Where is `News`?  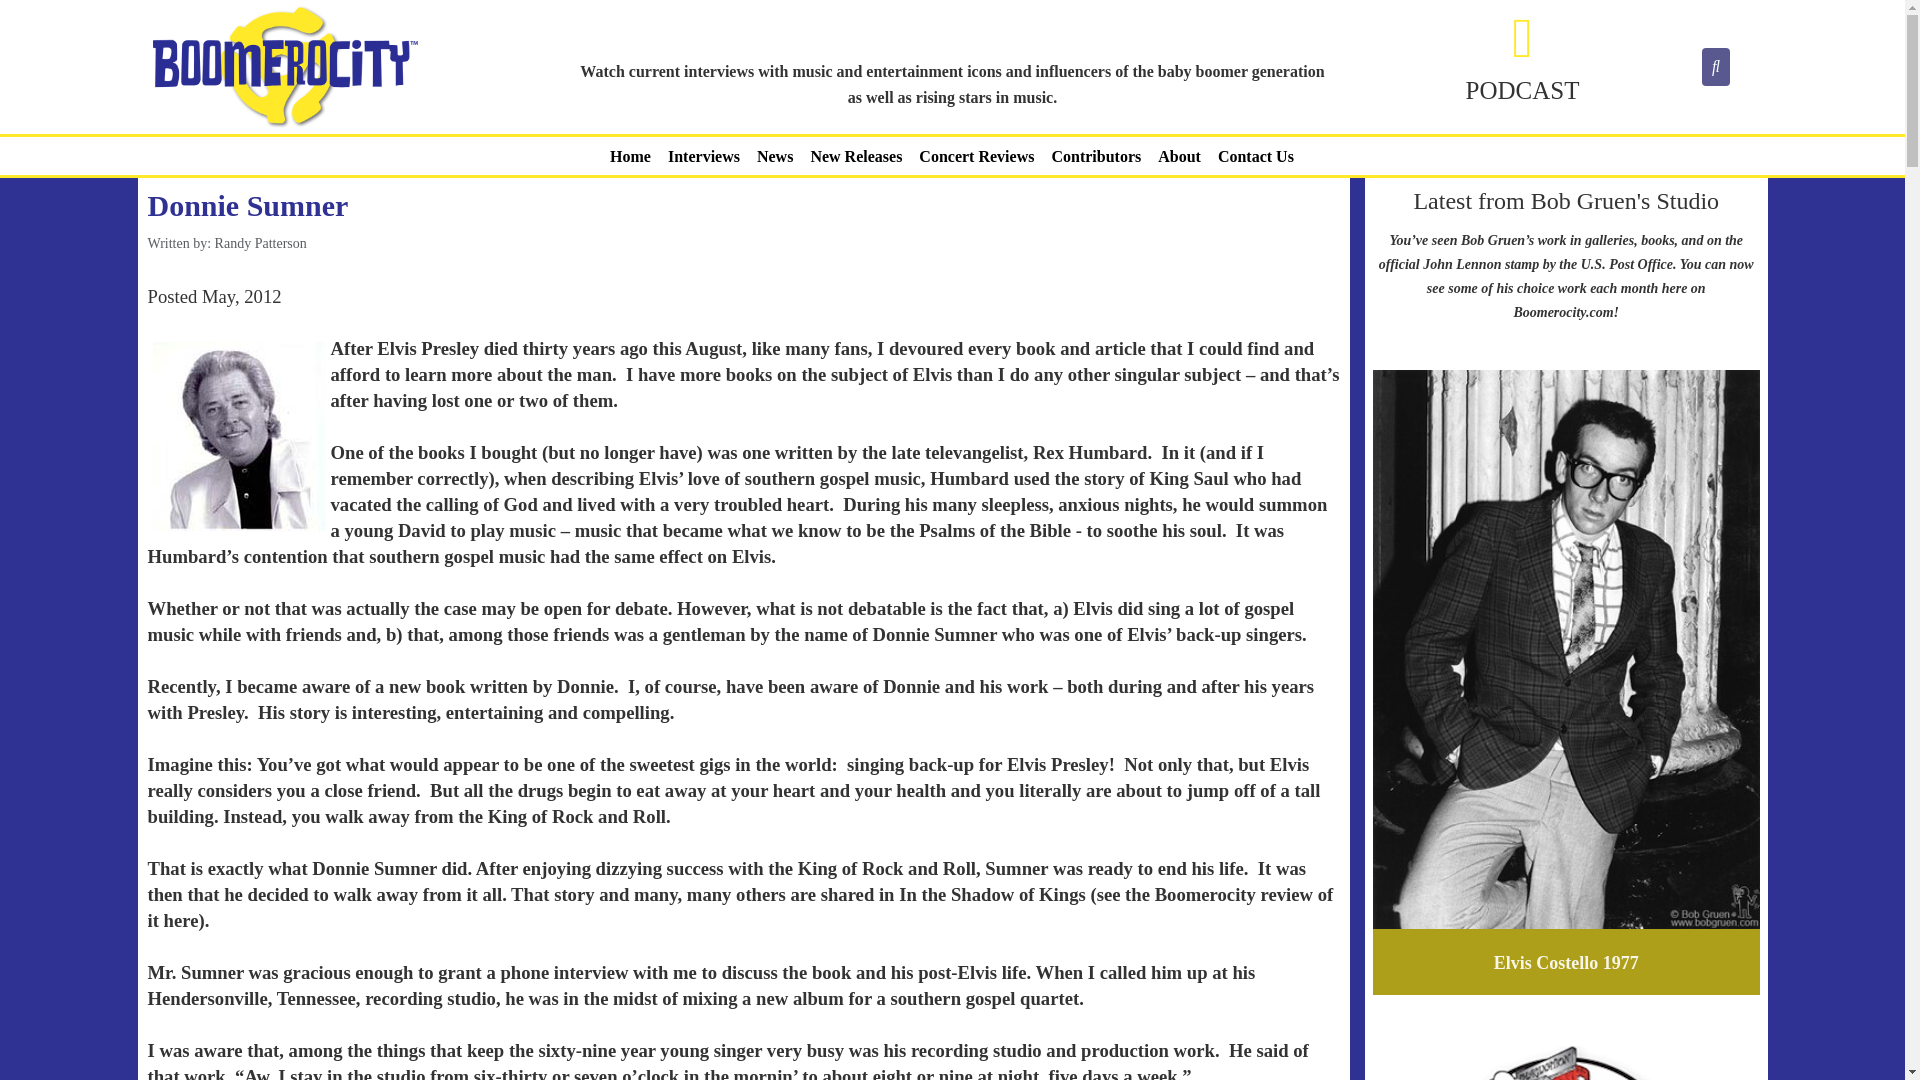
News is located at coordinates (774, 156).